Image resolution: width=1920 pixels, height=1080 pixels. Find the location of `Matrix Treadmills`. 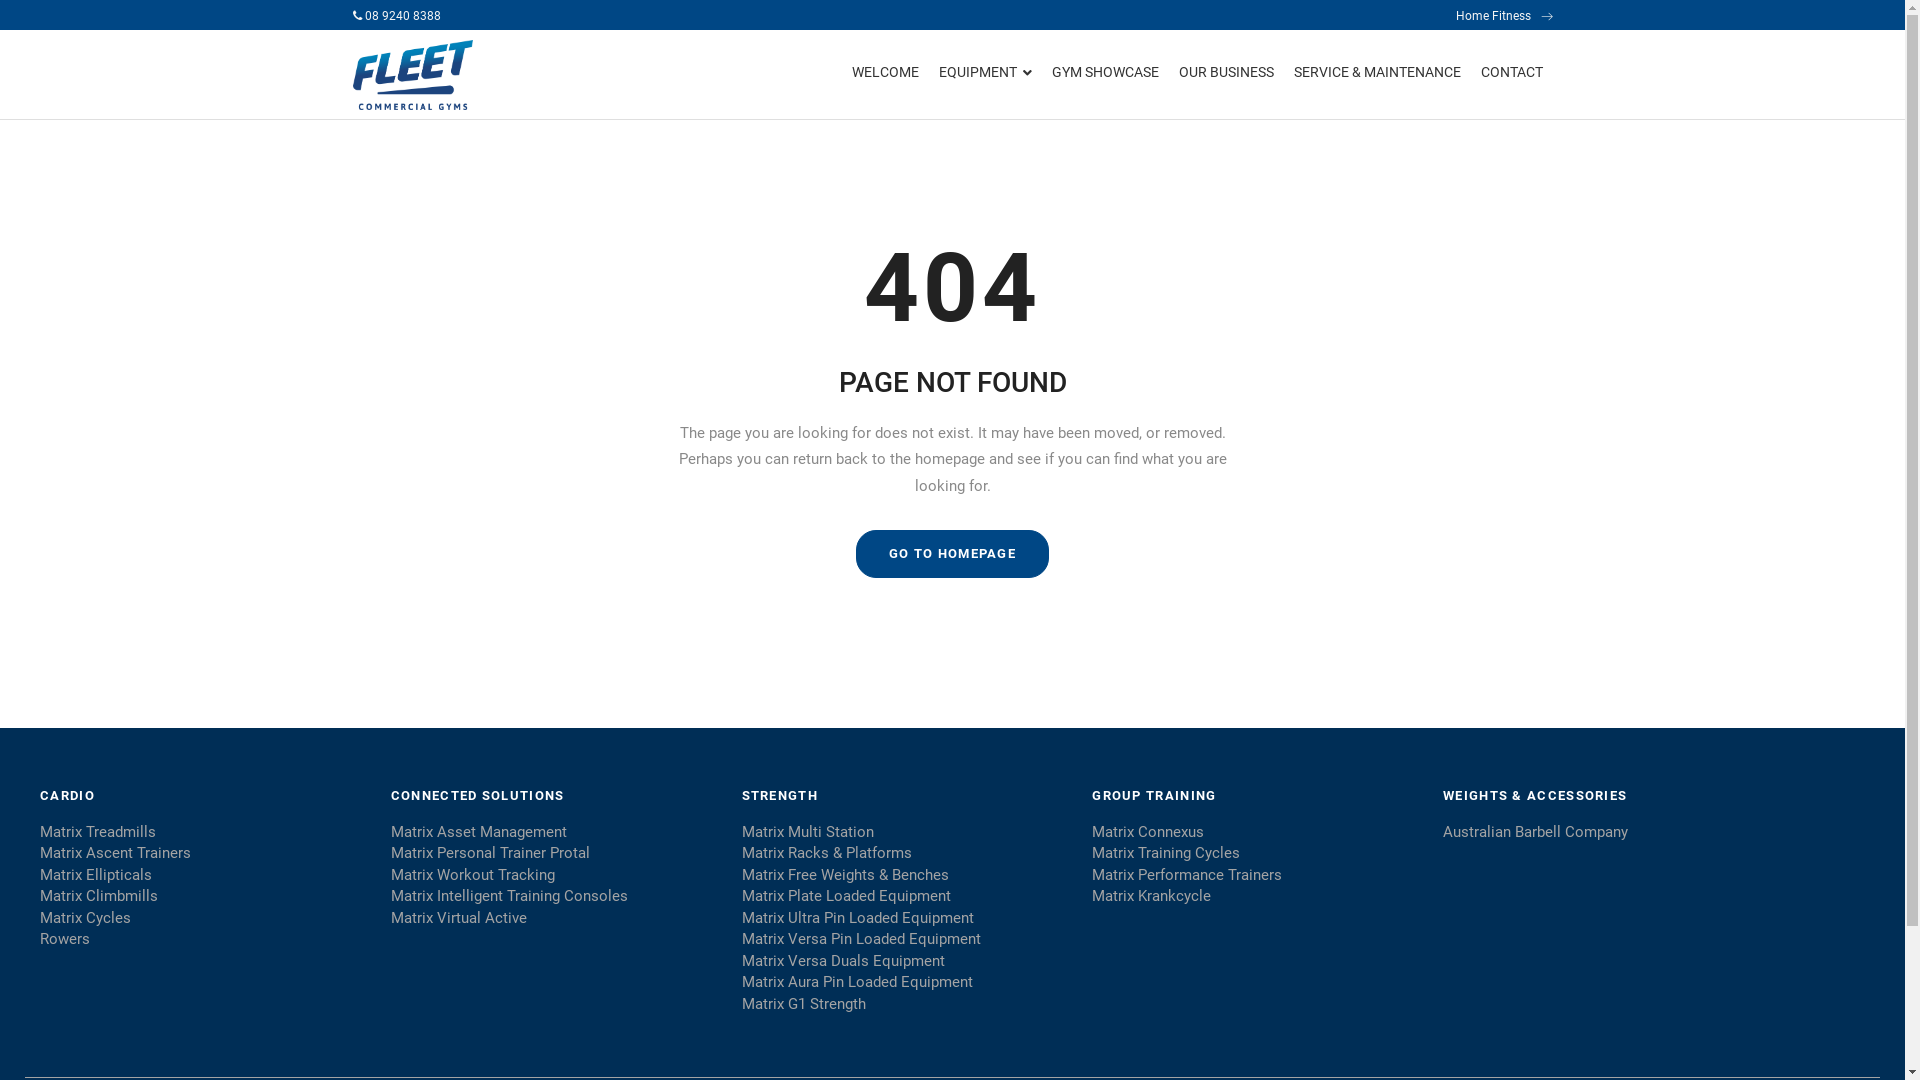

Matrix Treadmills is located at coordinates (204, 832).